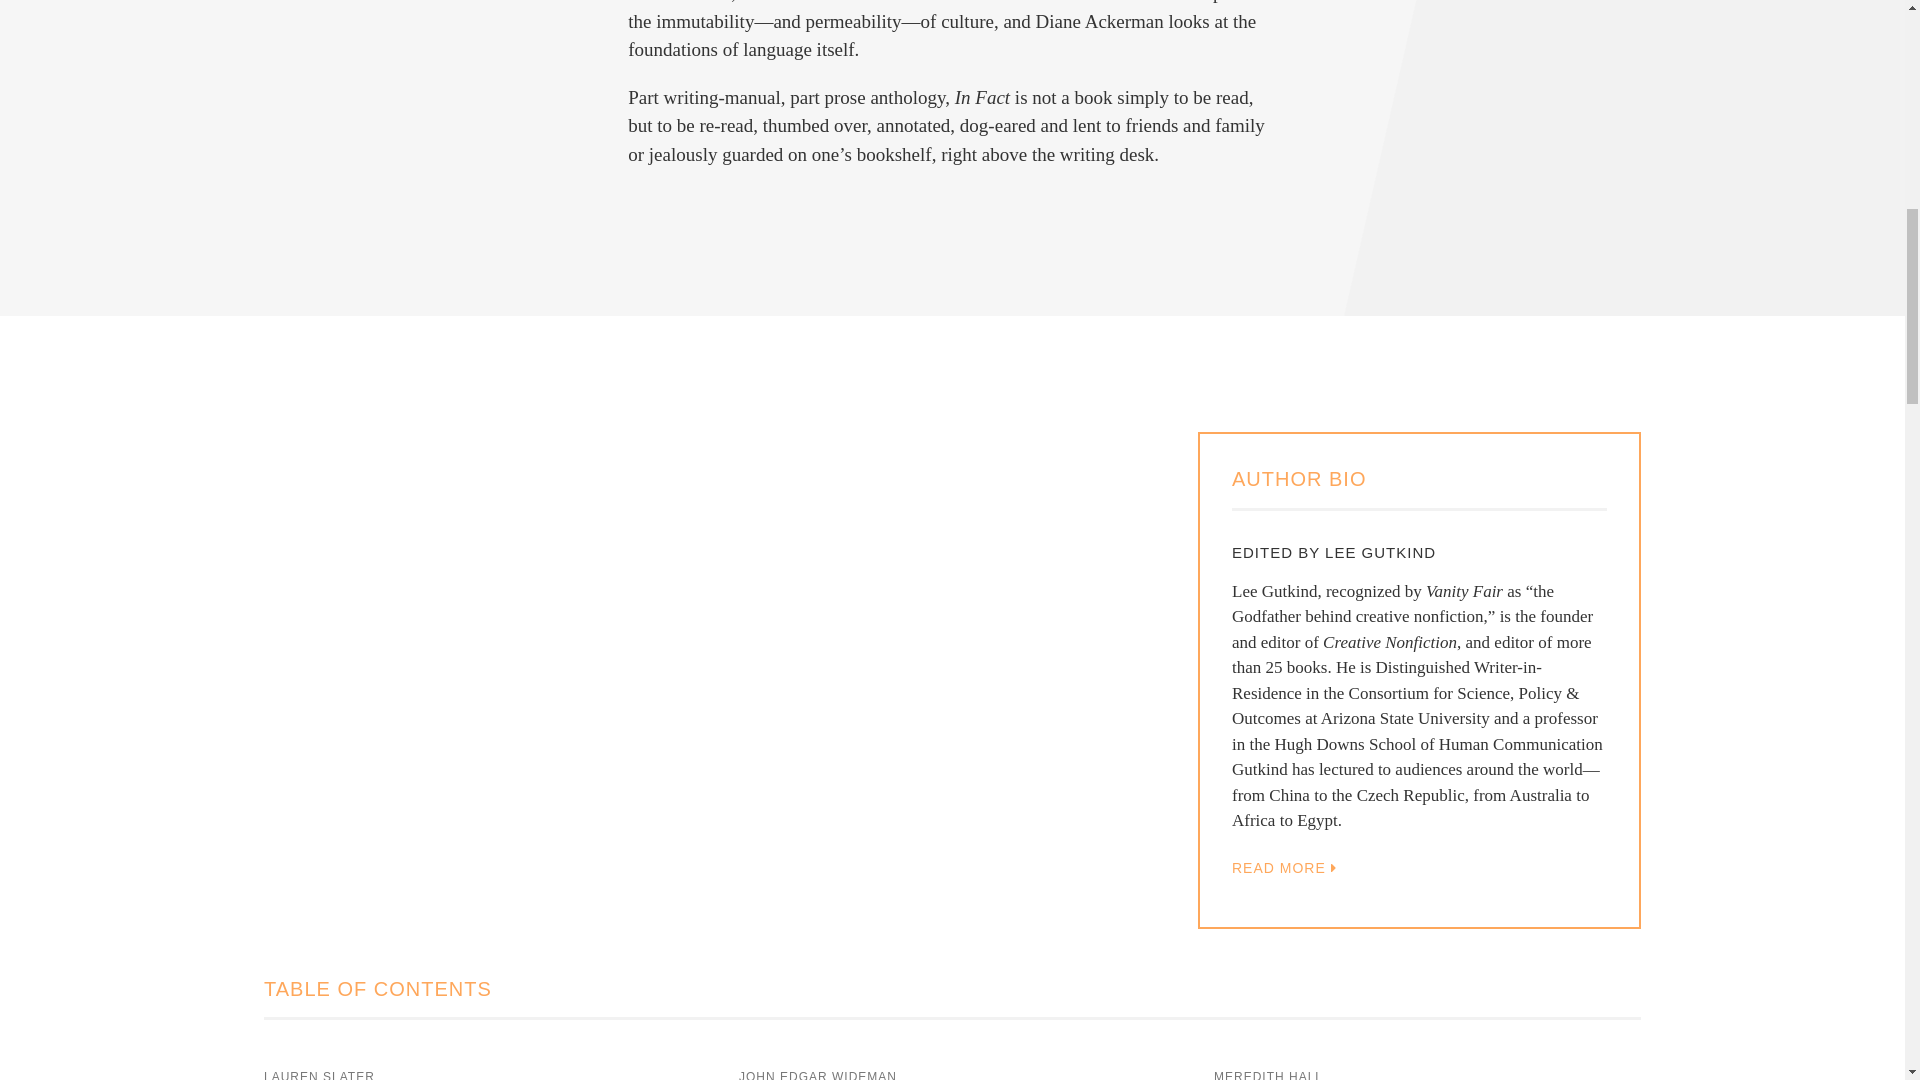 This screenshot has height=1080, width=1920. I want to click on Shunned, so click(1427, 1074).